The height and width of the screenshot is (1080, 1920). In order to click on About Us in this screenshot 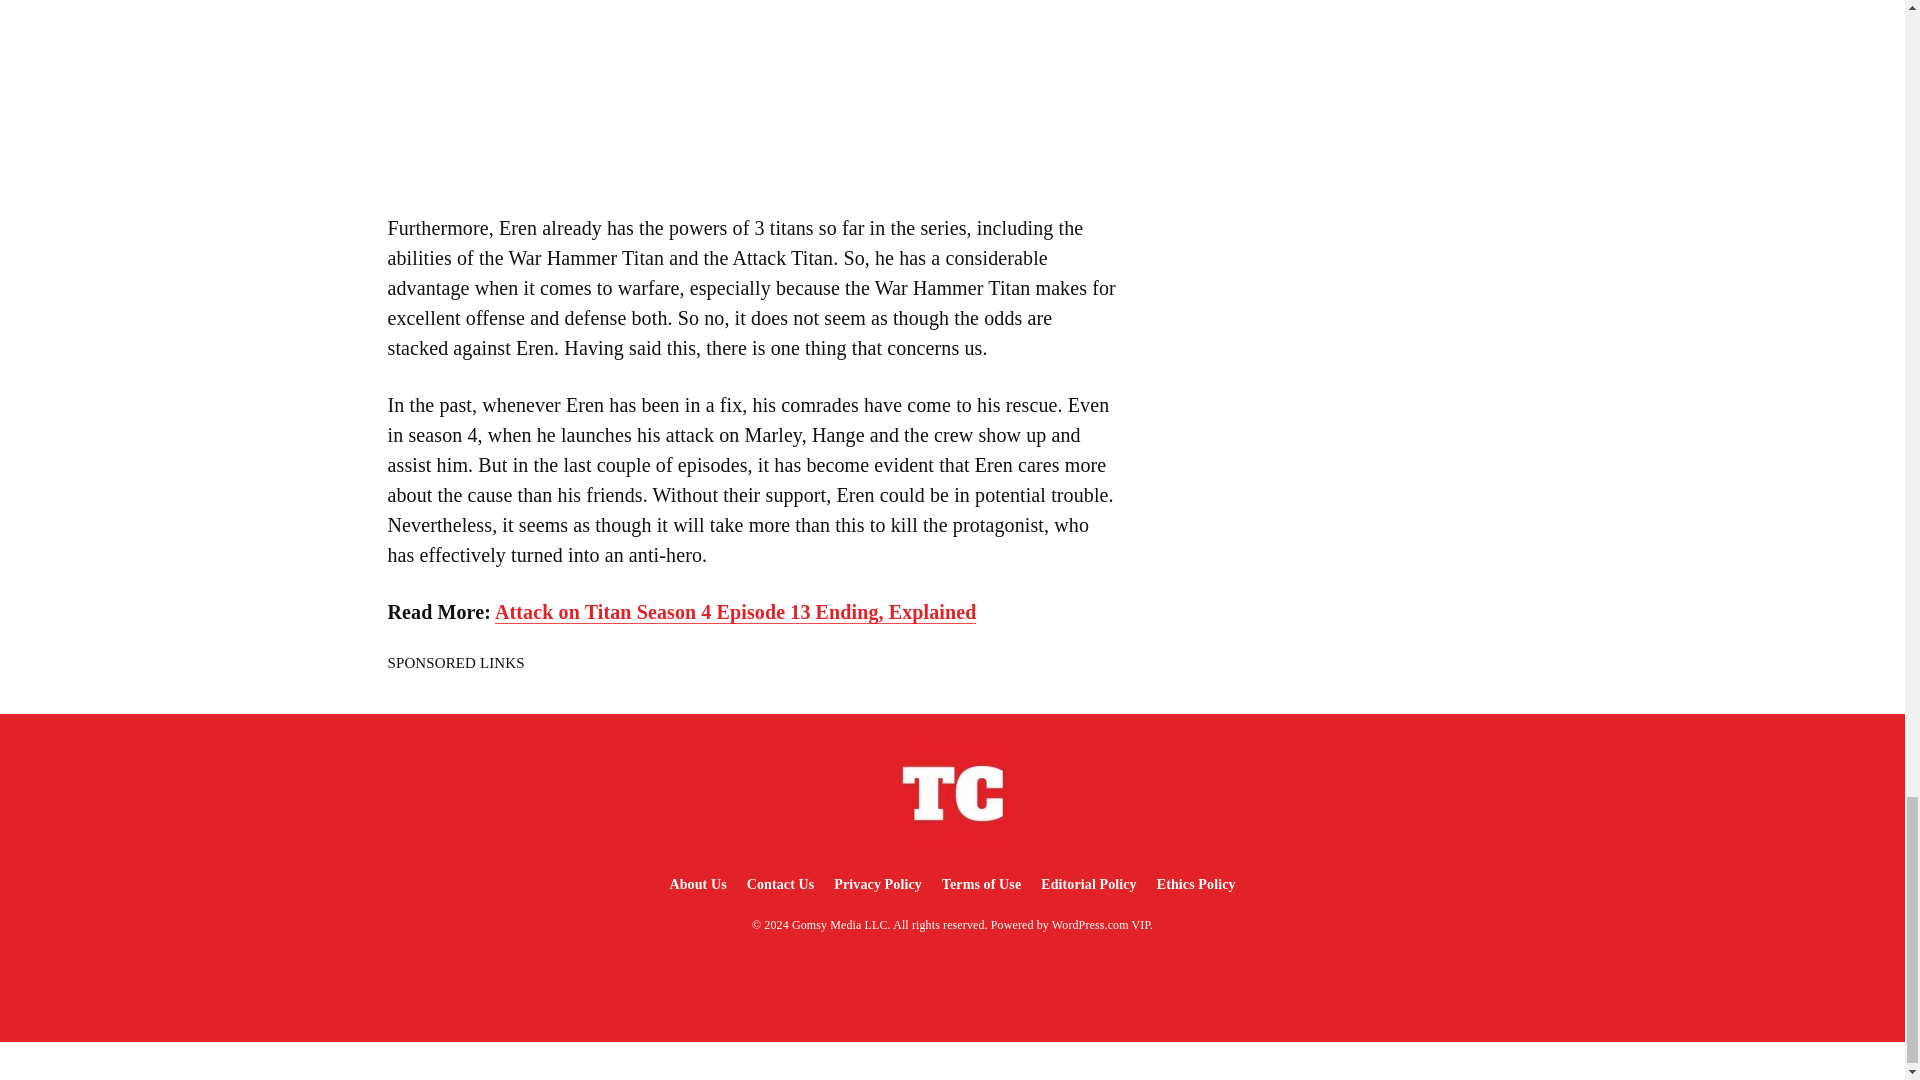, I will do `click(696, 884)`.